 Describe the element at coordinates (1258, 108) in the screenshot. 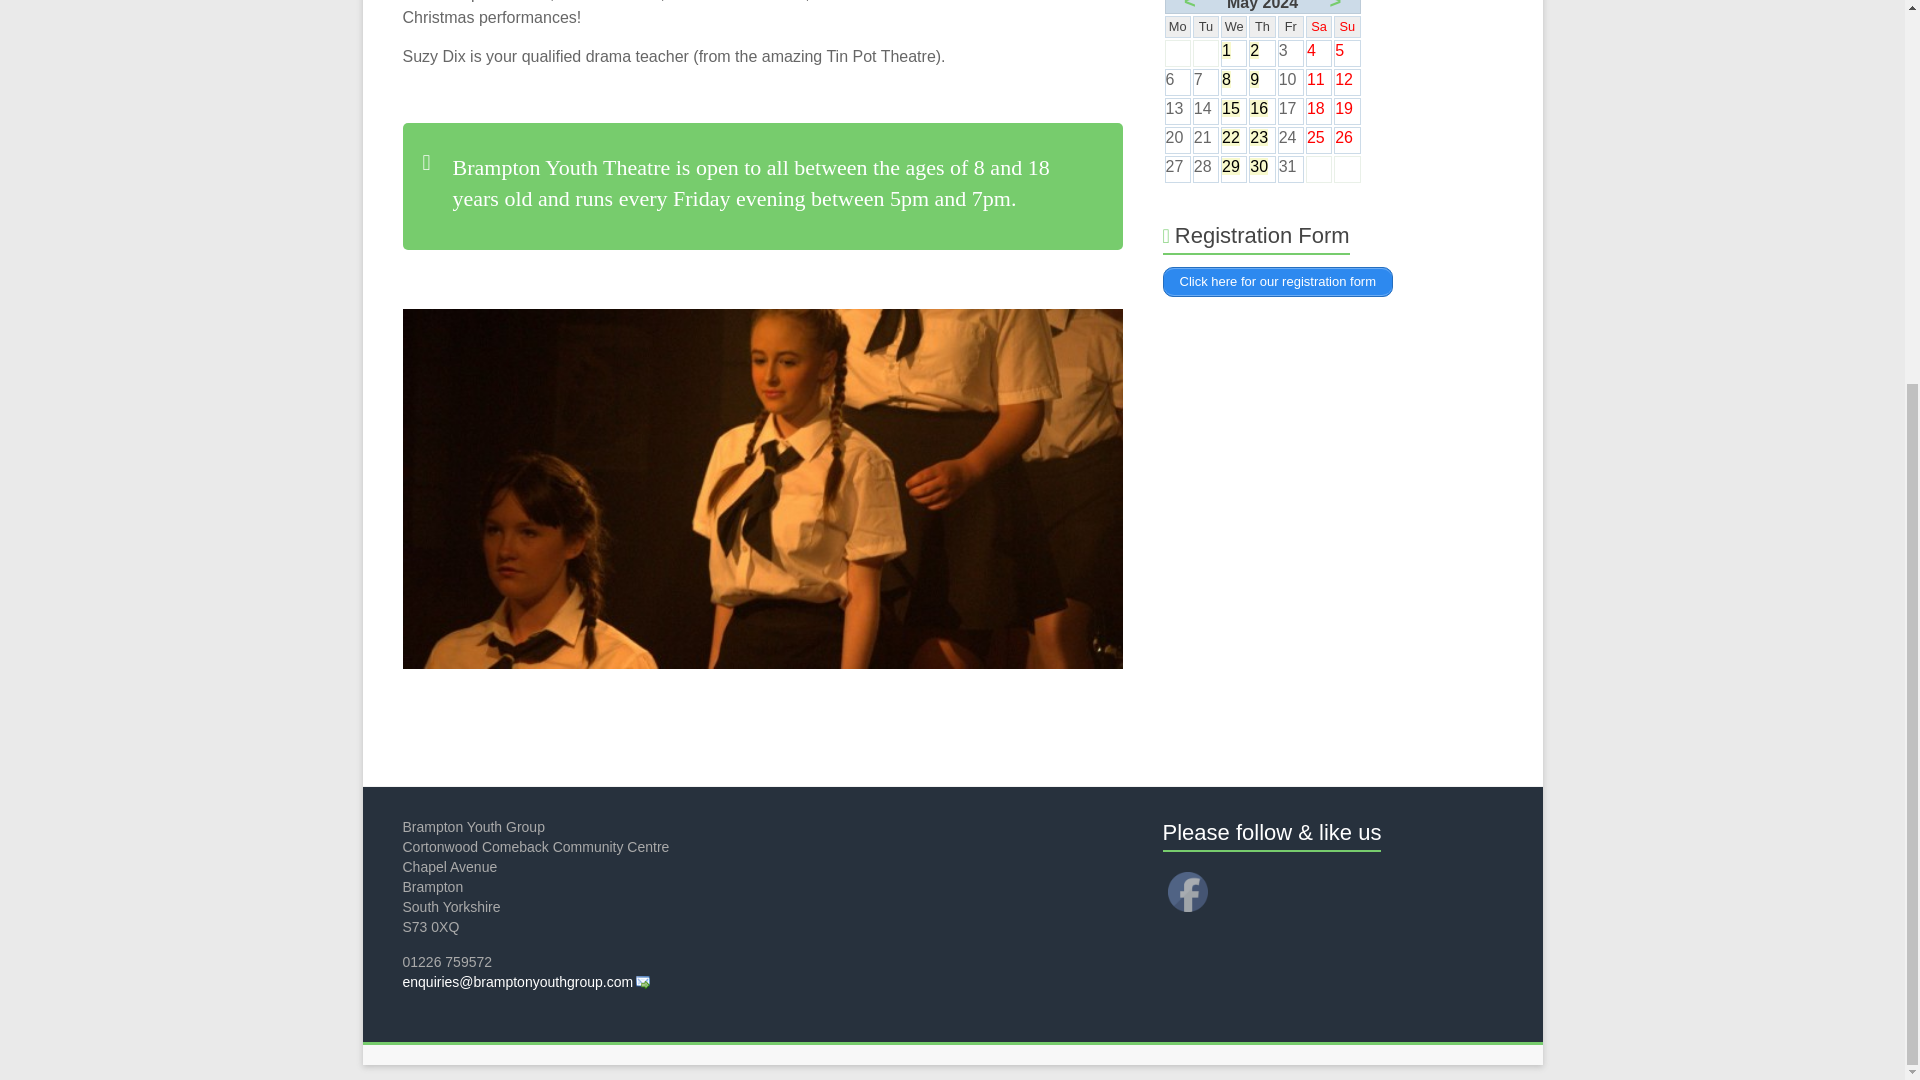

I see `16` at that location.